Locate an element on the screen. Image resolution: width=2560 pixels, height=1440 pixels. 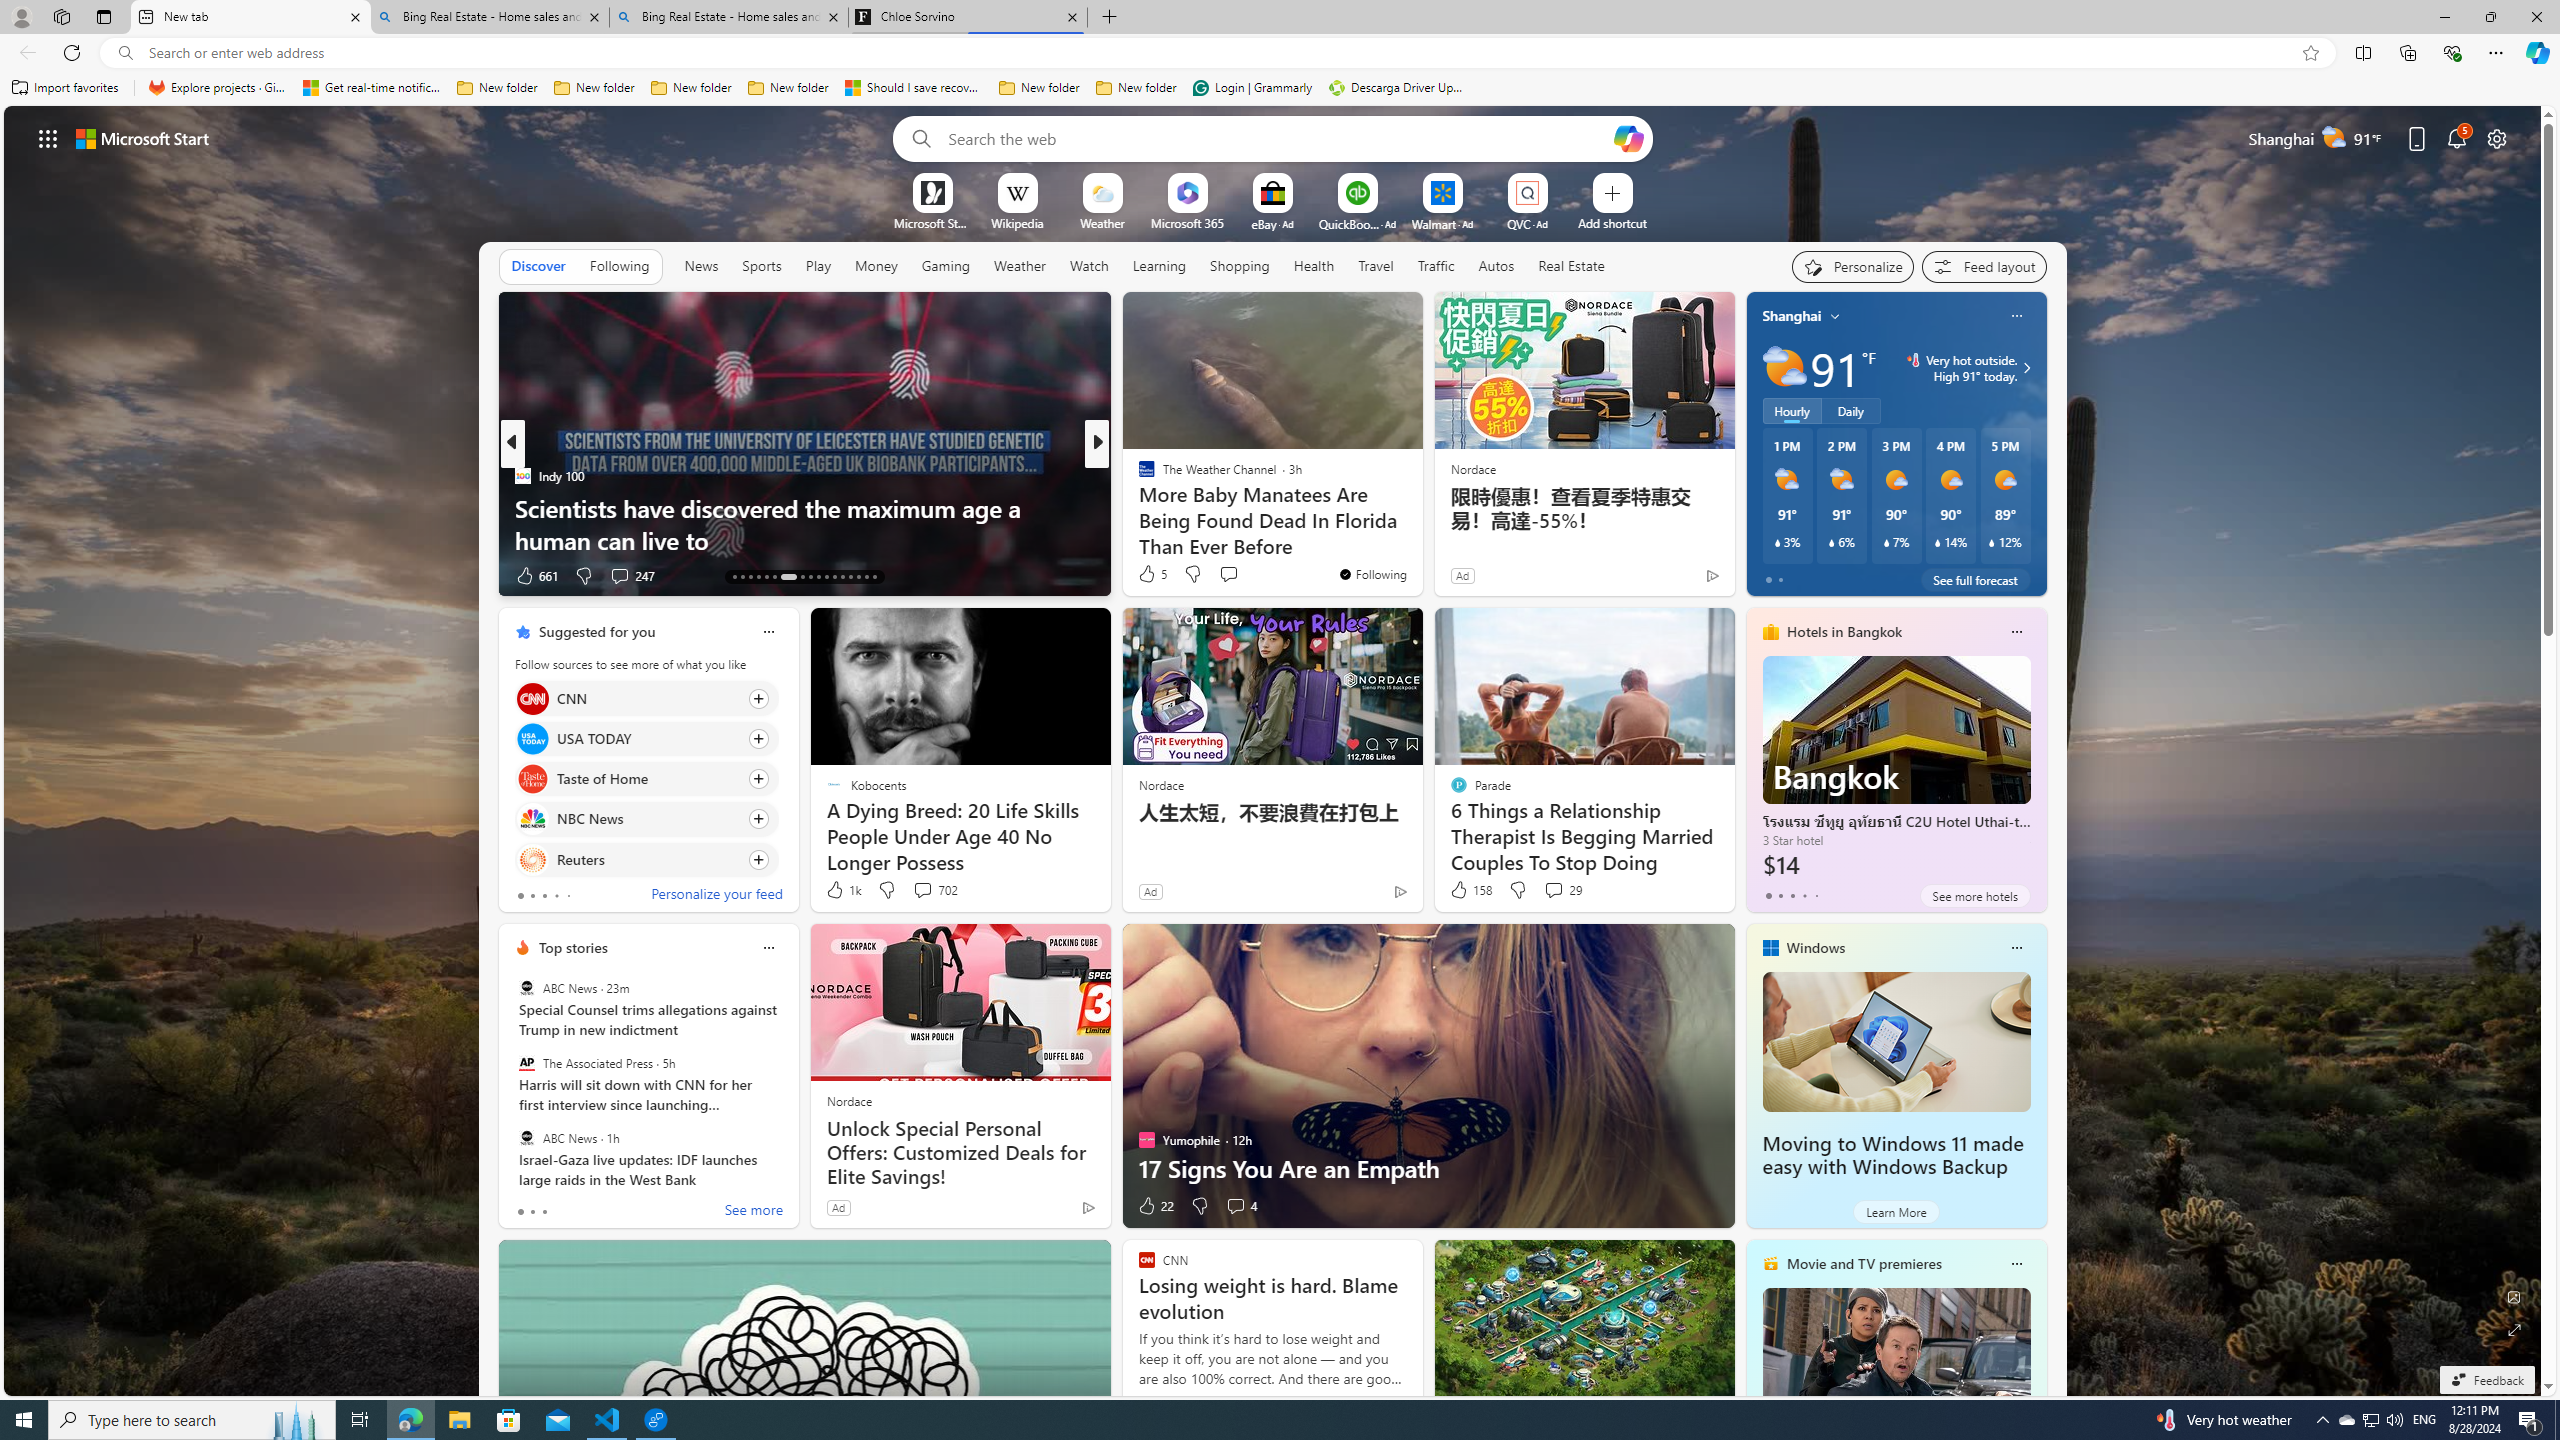
Autos is located at coordinates (1496, 266).